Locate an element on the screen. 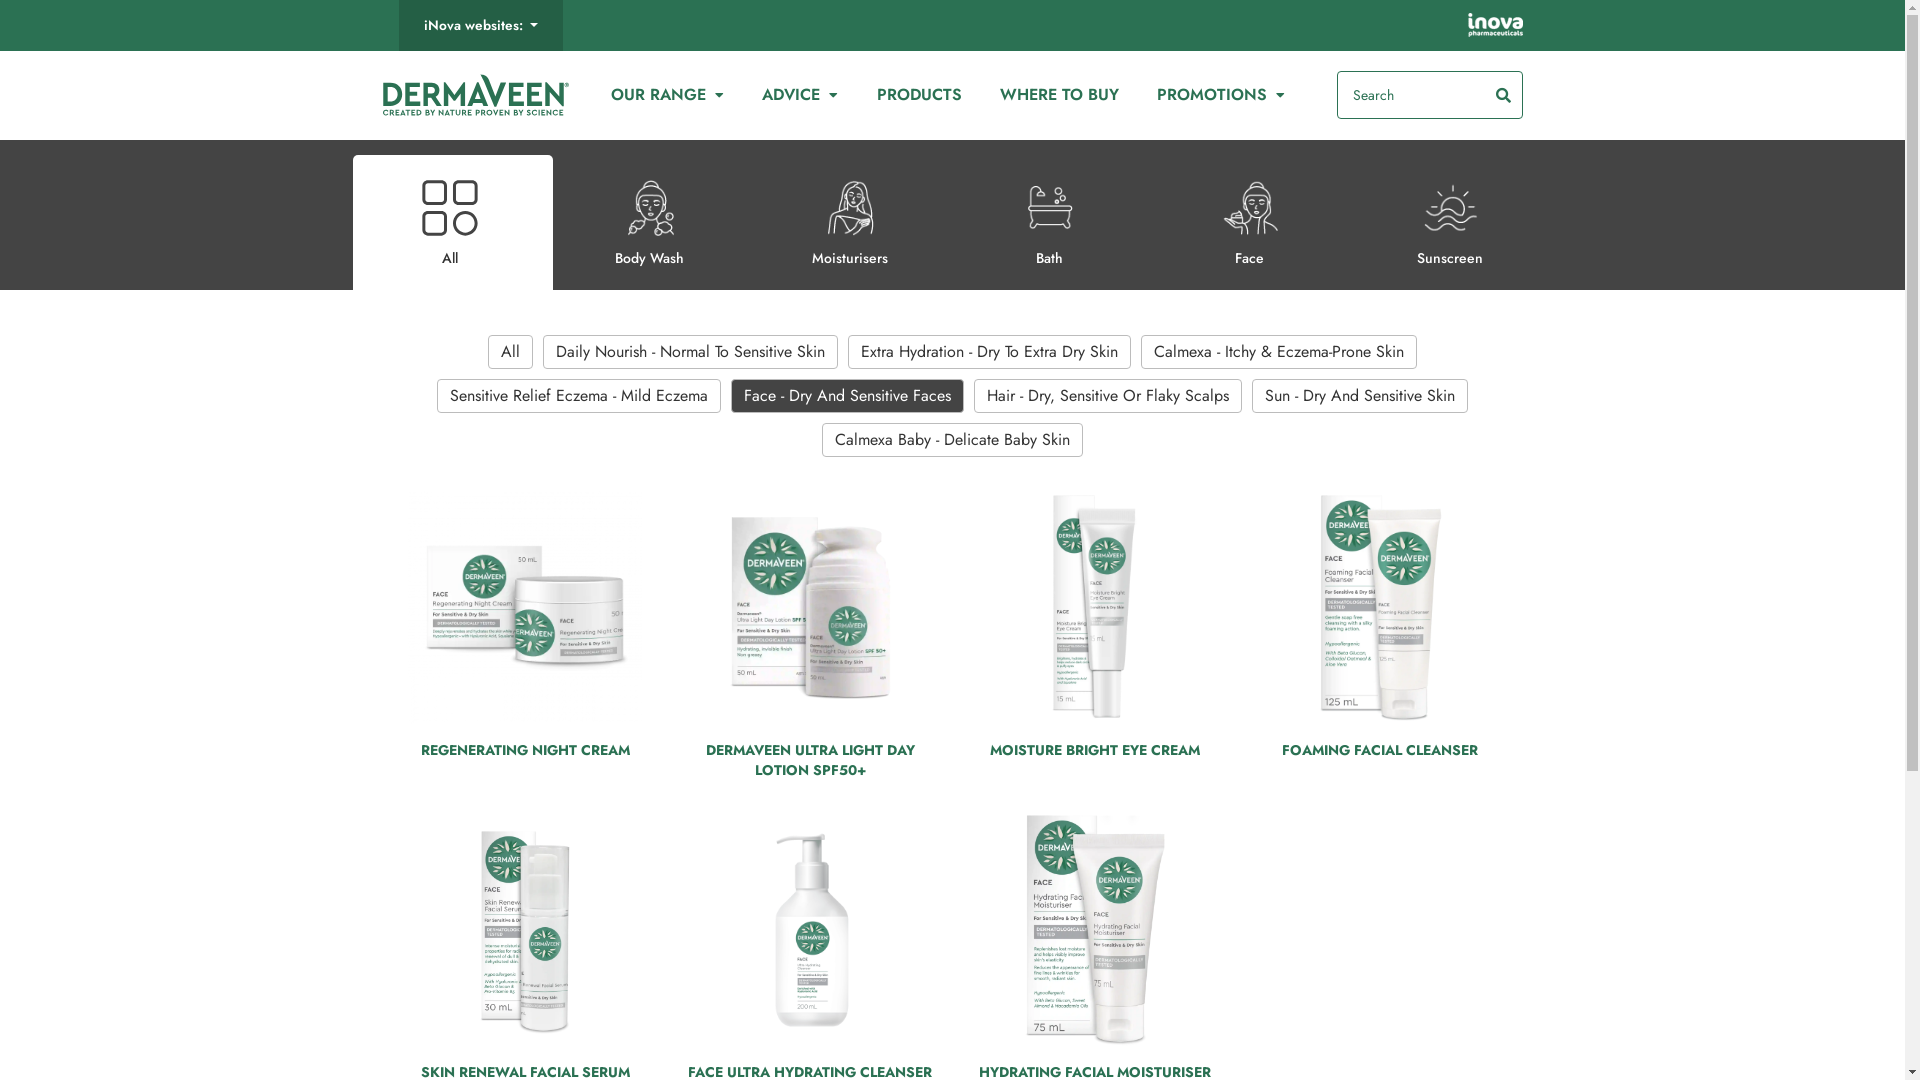 This screenshot has height=1080, width=1920. Face is located at coordinates (1249, 215).